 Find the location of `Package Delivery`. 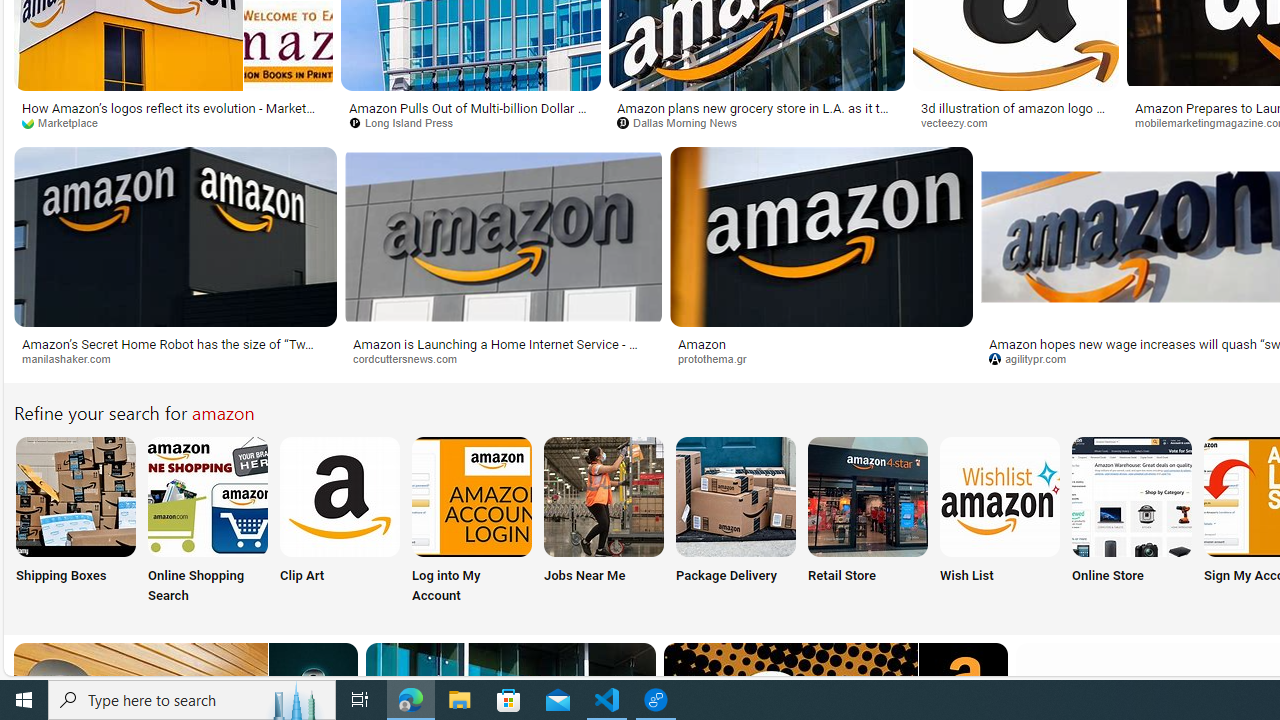

Package Delivery is located at coordinates (736, 522).